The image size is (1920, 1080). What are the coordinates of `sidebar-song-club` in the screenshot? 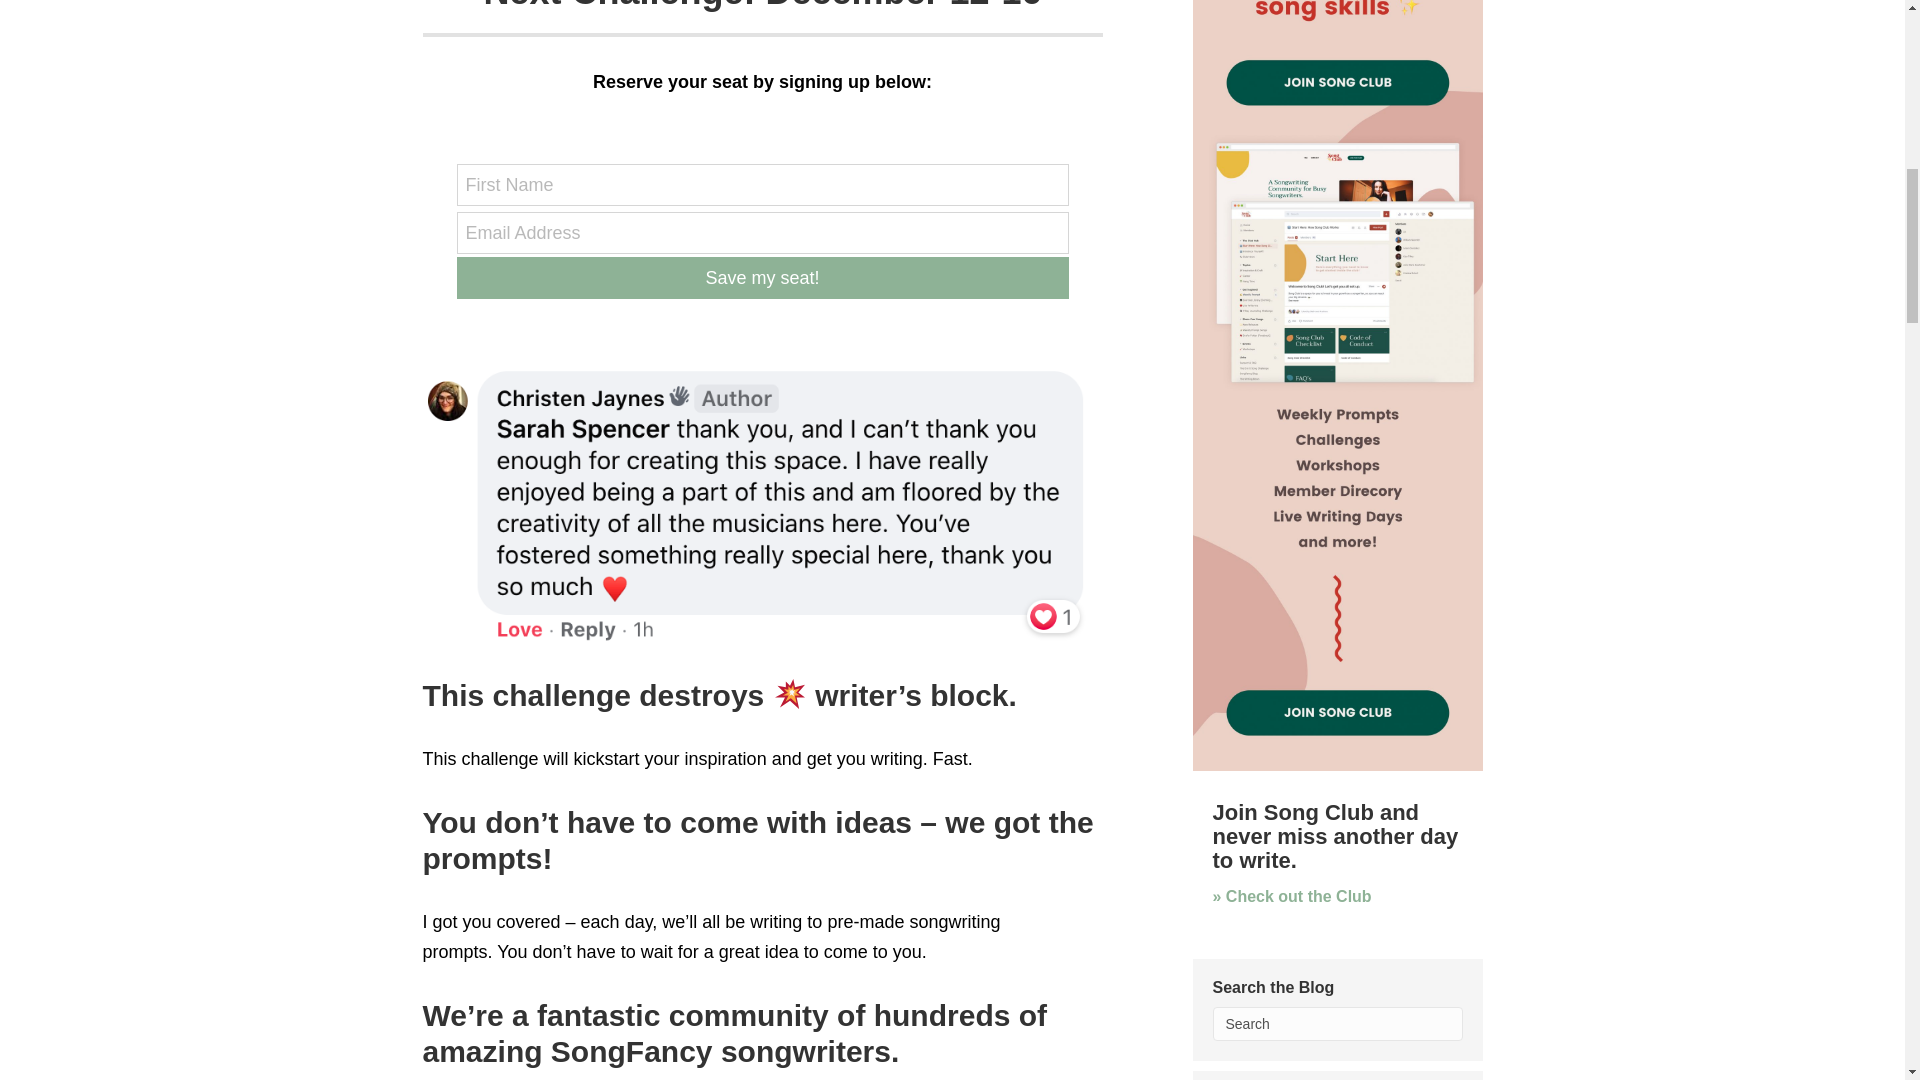 It's located at (1337, 386).